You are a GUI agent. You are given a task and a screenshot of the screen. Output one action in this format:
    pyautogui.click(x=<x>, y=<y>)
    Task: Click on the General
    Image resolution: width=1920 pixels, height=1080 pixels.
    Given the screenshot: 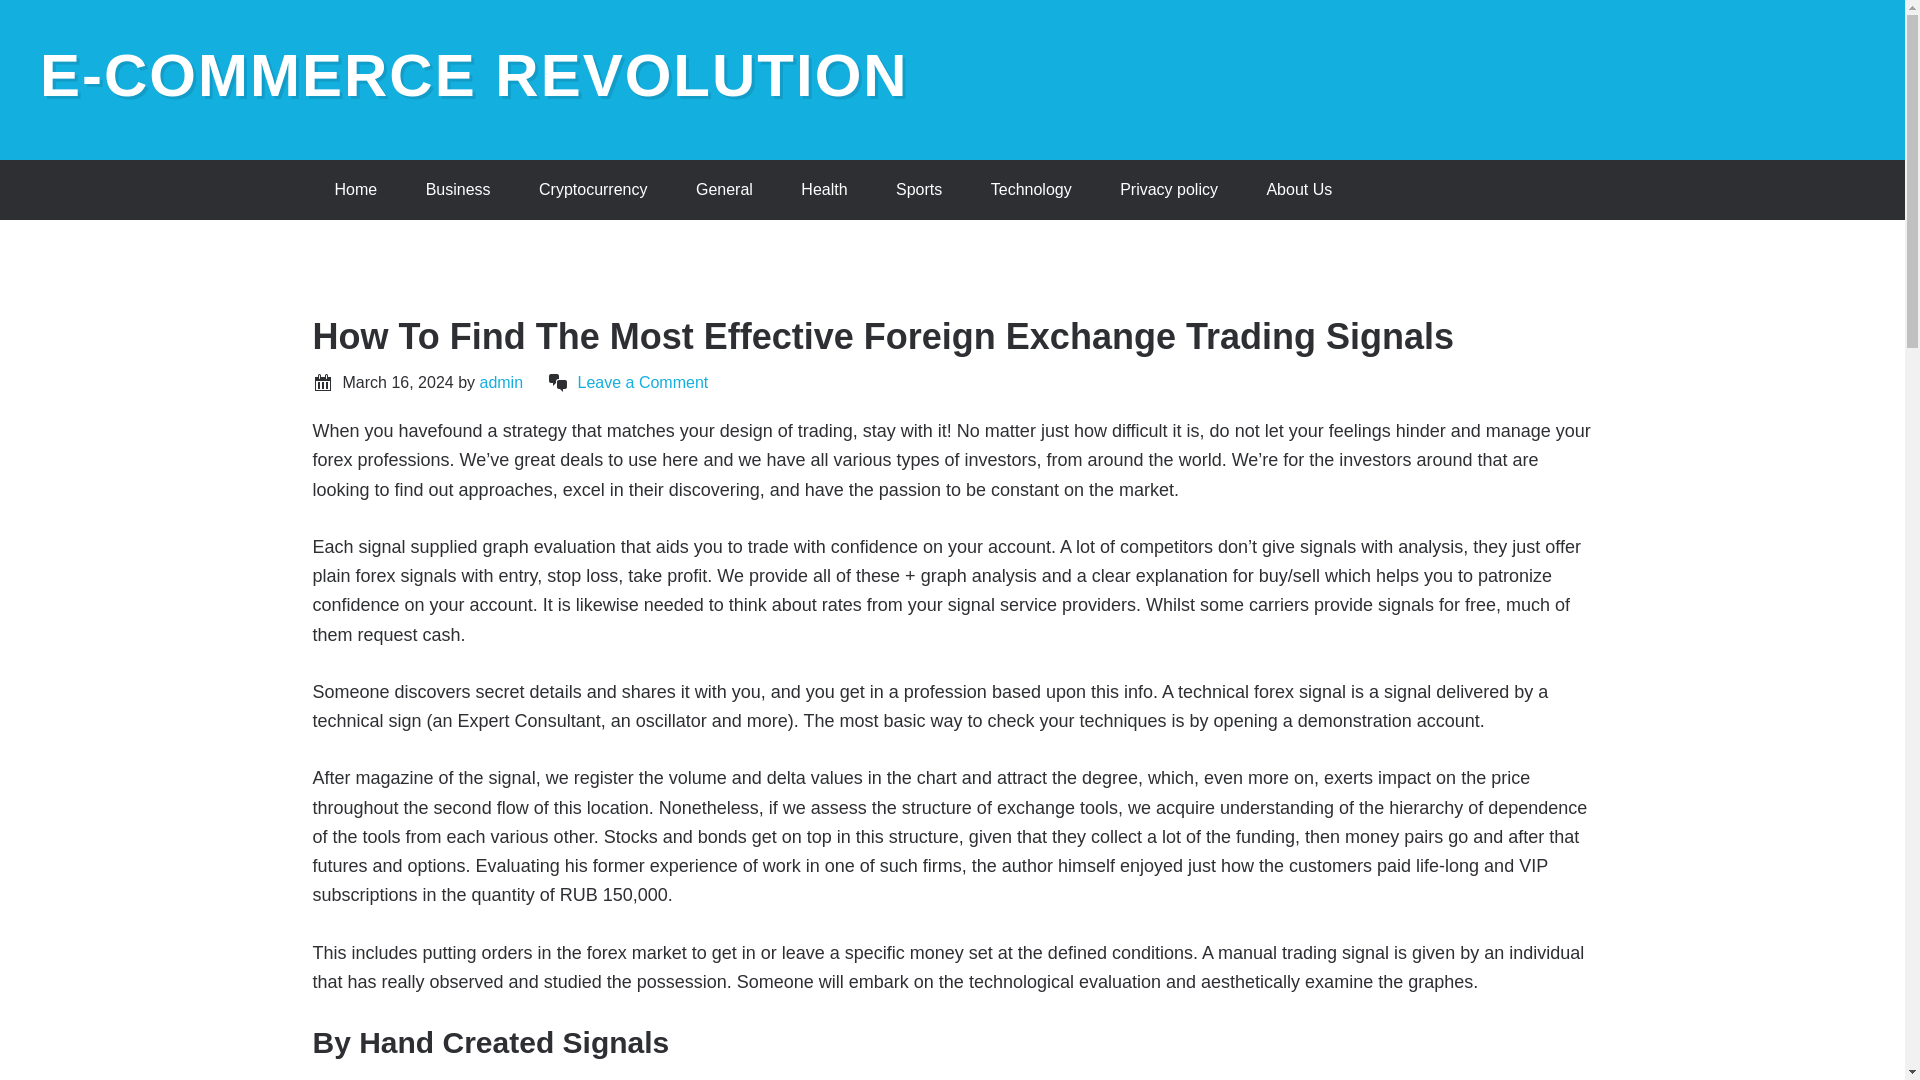 What is the action you would take?
    pyautogui.click(x=724, y=190)
    